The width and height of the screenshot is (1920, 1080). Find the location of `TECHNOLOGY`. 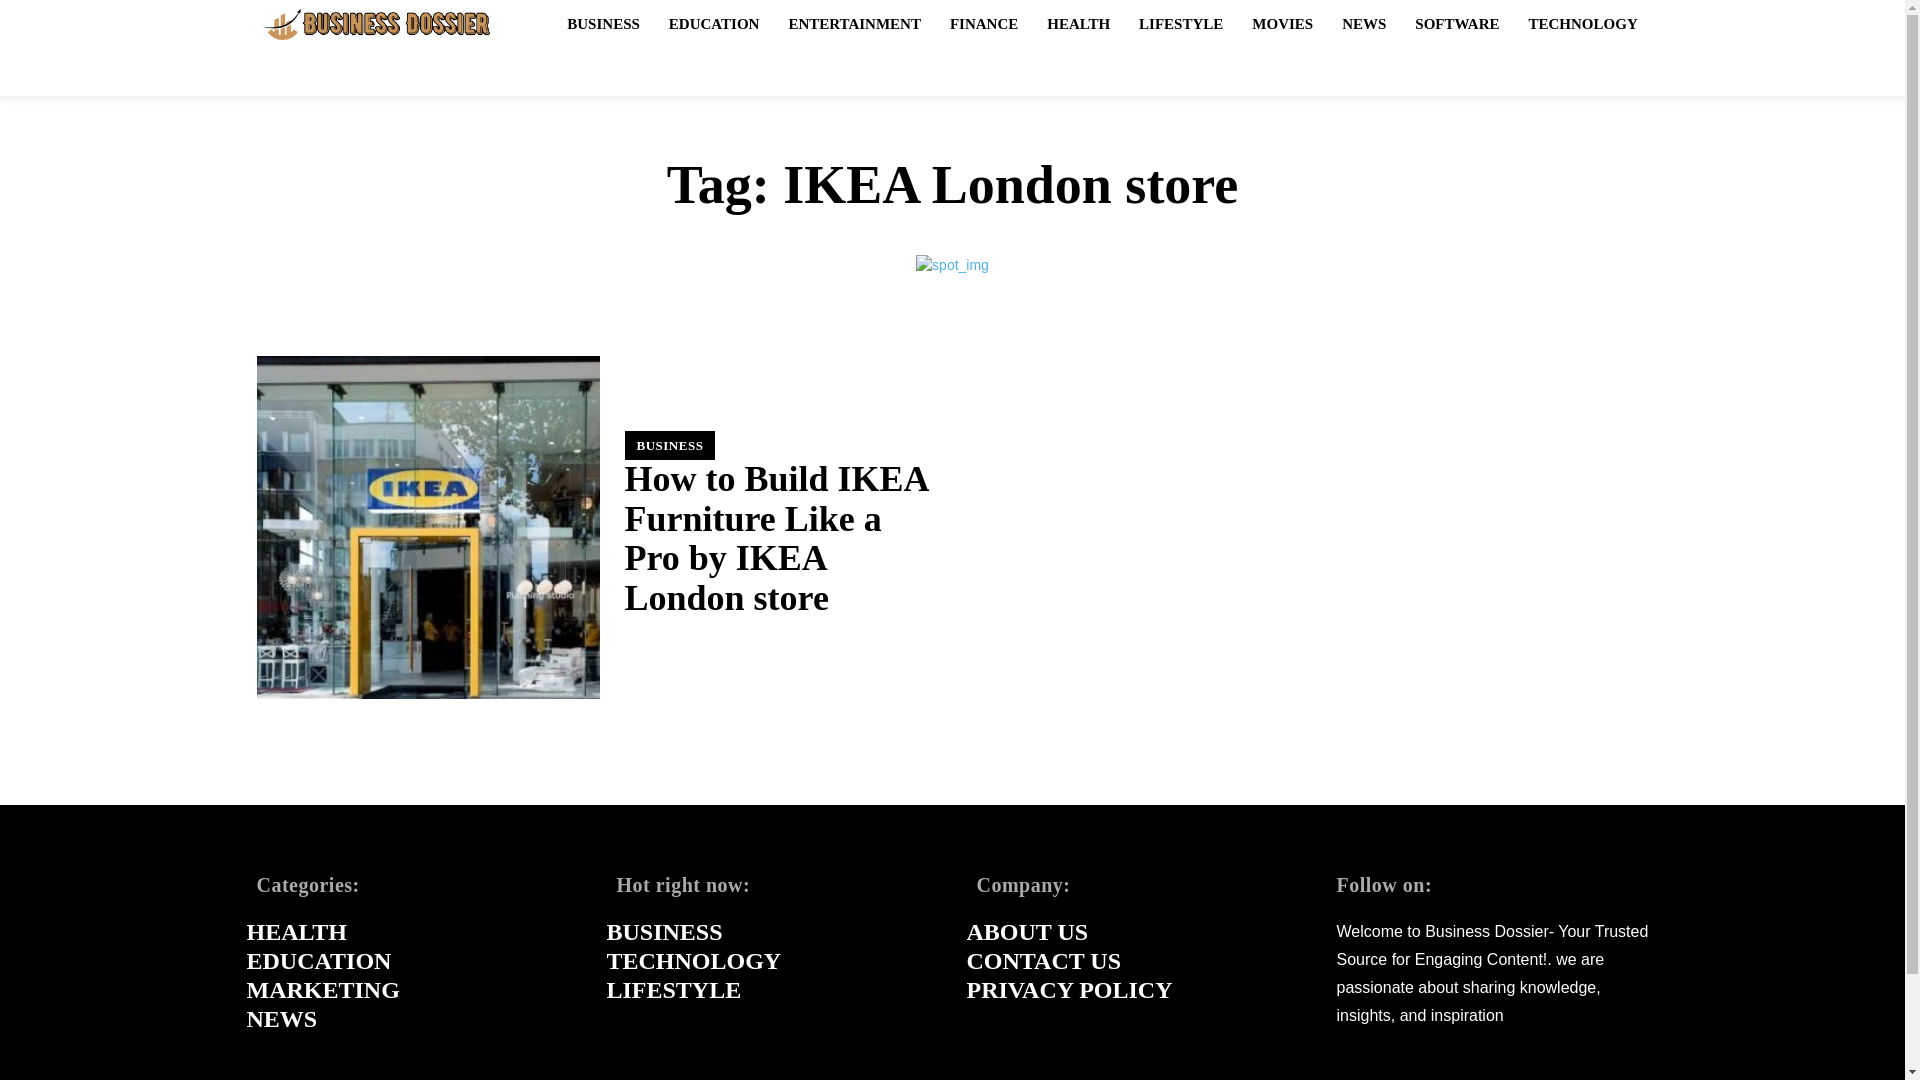

TECHNOLOGY is located at coordinates (1582, 23).